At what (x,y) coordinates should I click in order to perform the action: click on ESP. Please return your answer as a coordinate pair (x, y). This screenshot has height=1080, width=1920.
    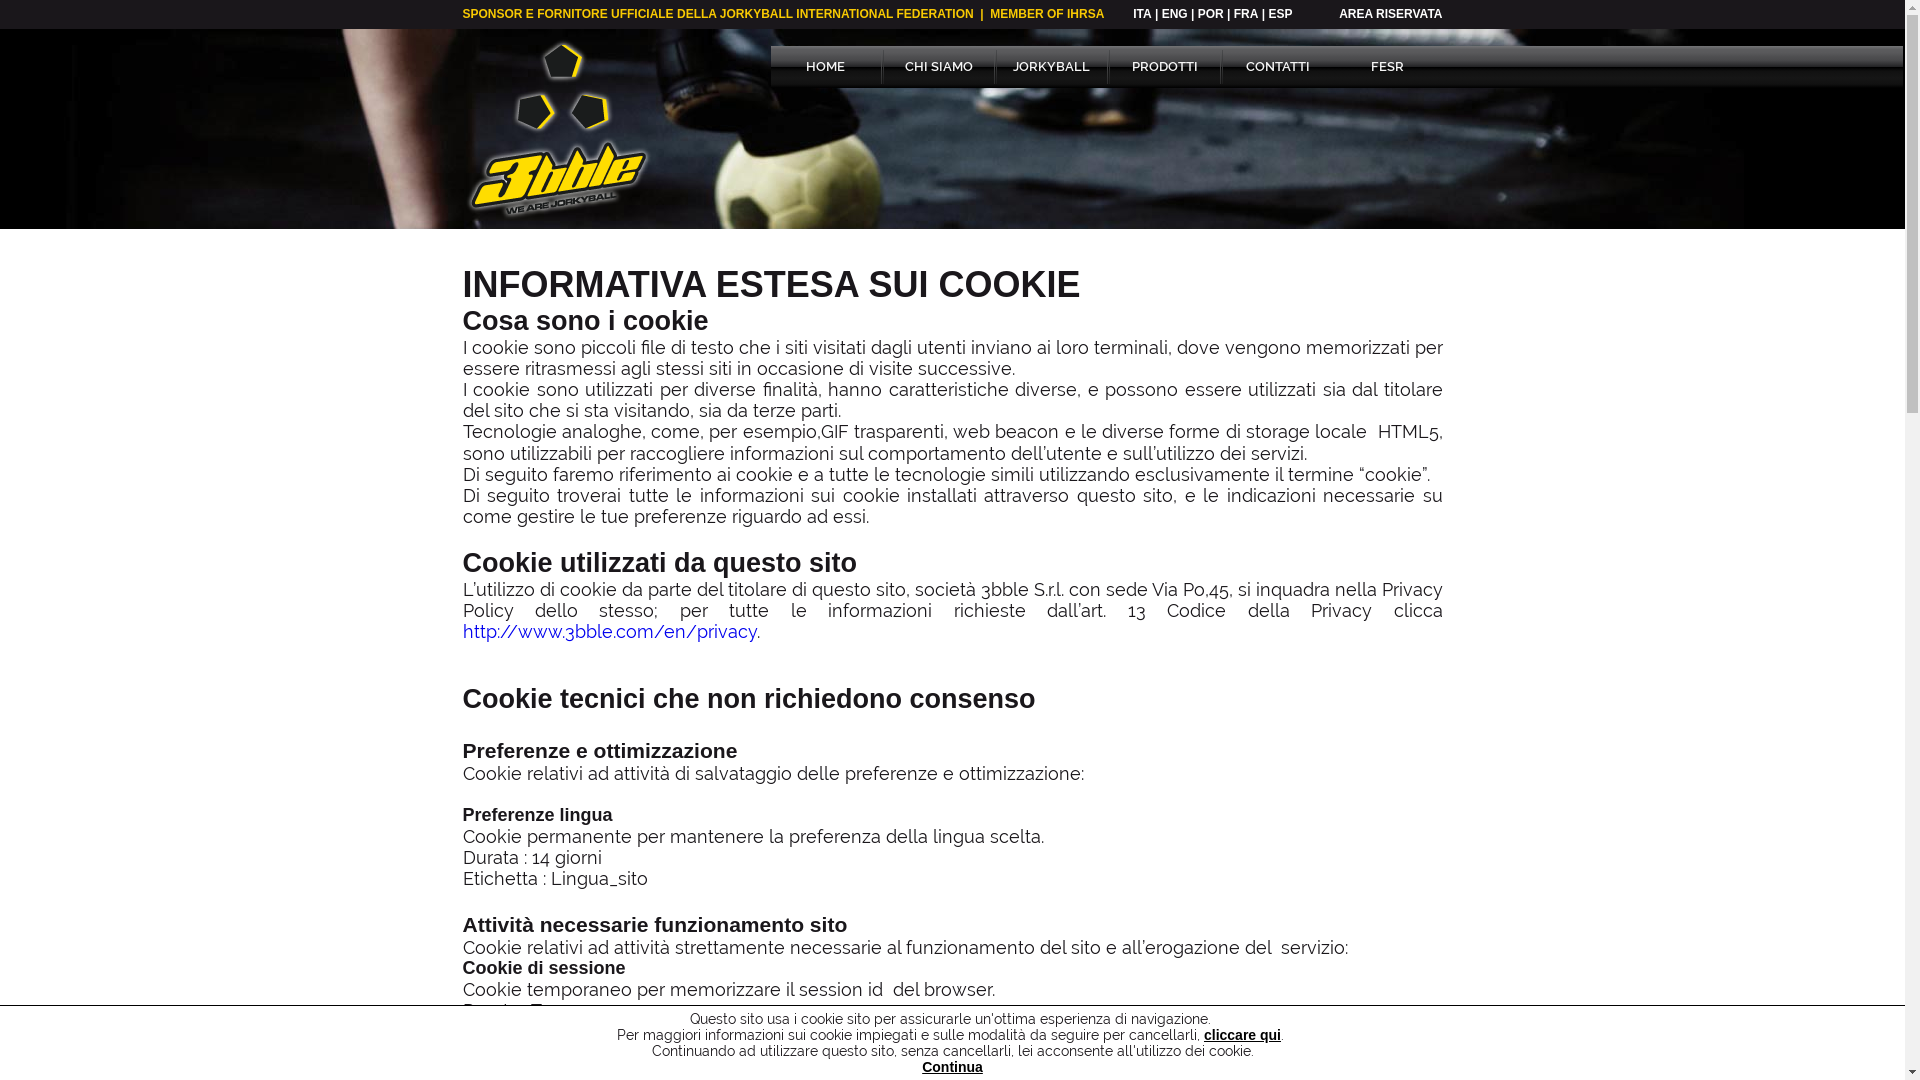
    Looking at the image, I should click on (1280, 14).